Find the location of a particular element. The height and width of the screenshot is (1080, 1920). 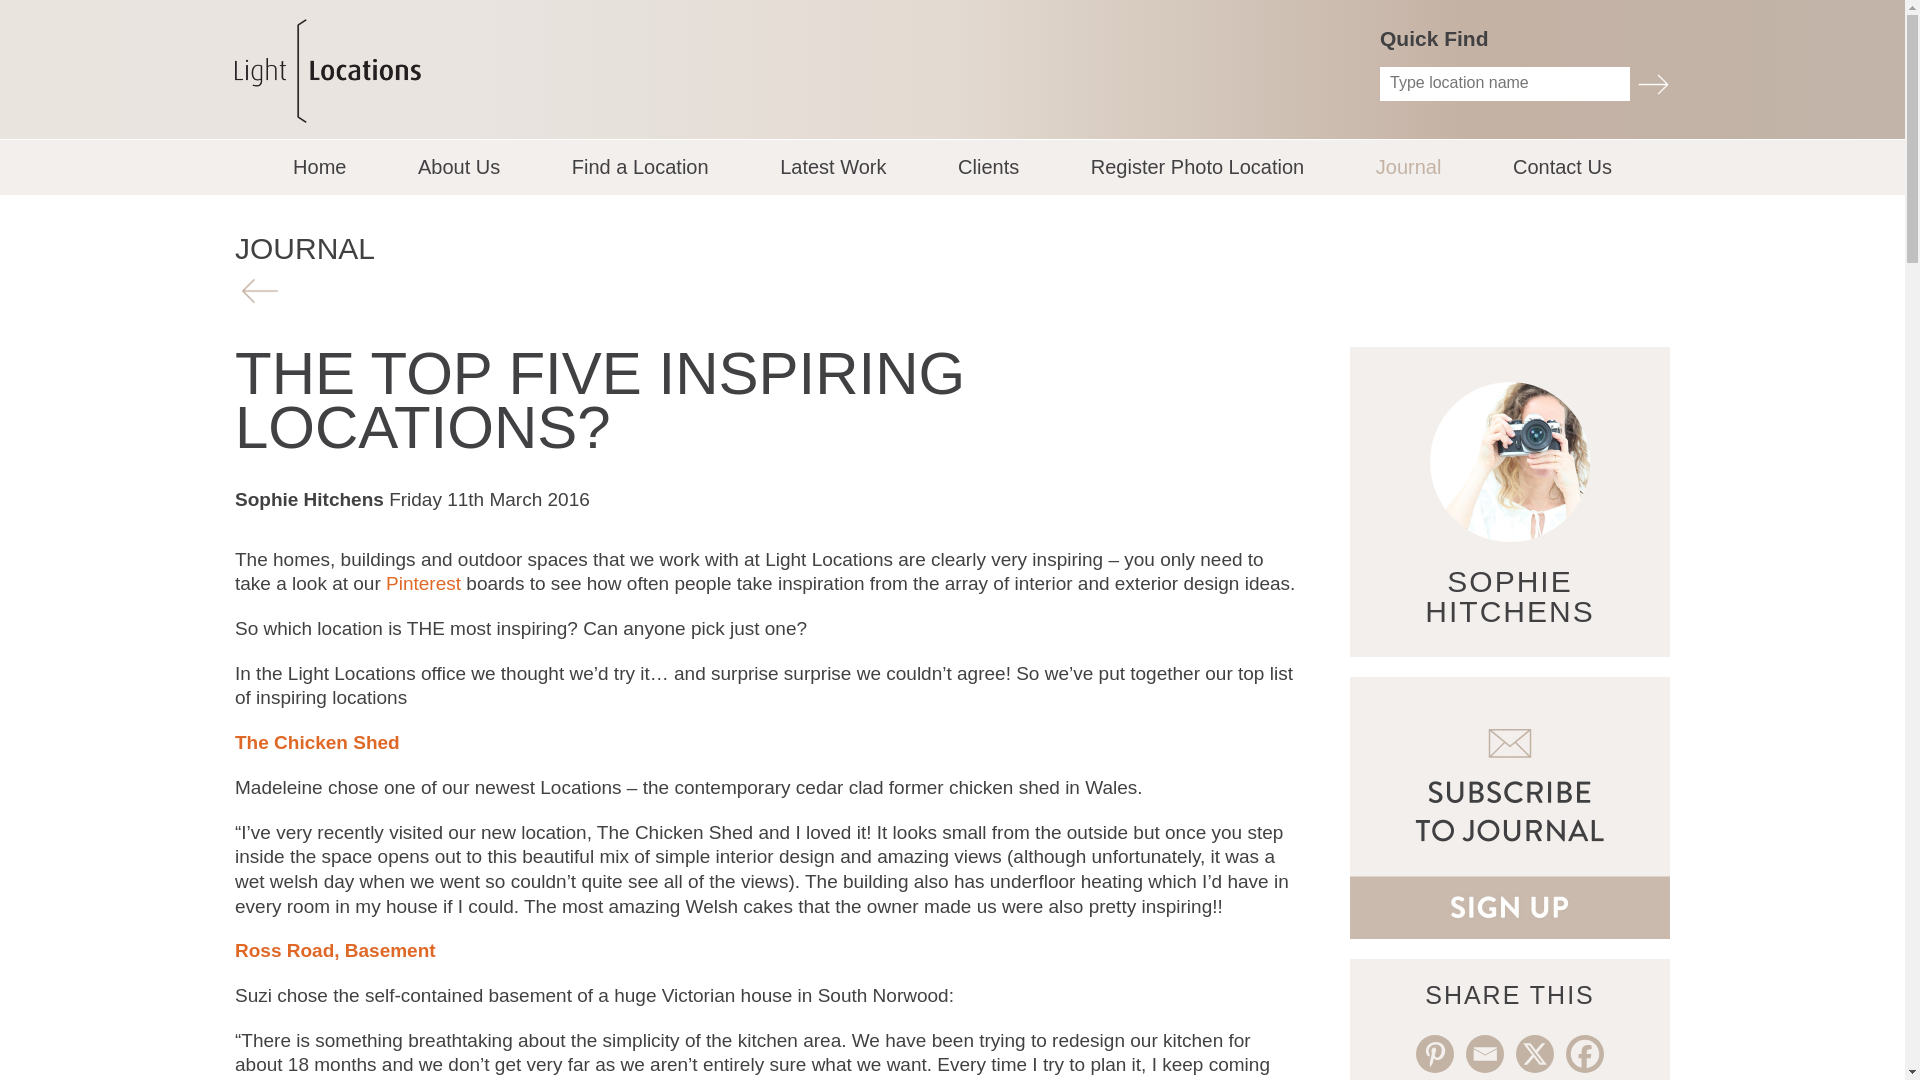

About Us is located at coordinates (458, 168).